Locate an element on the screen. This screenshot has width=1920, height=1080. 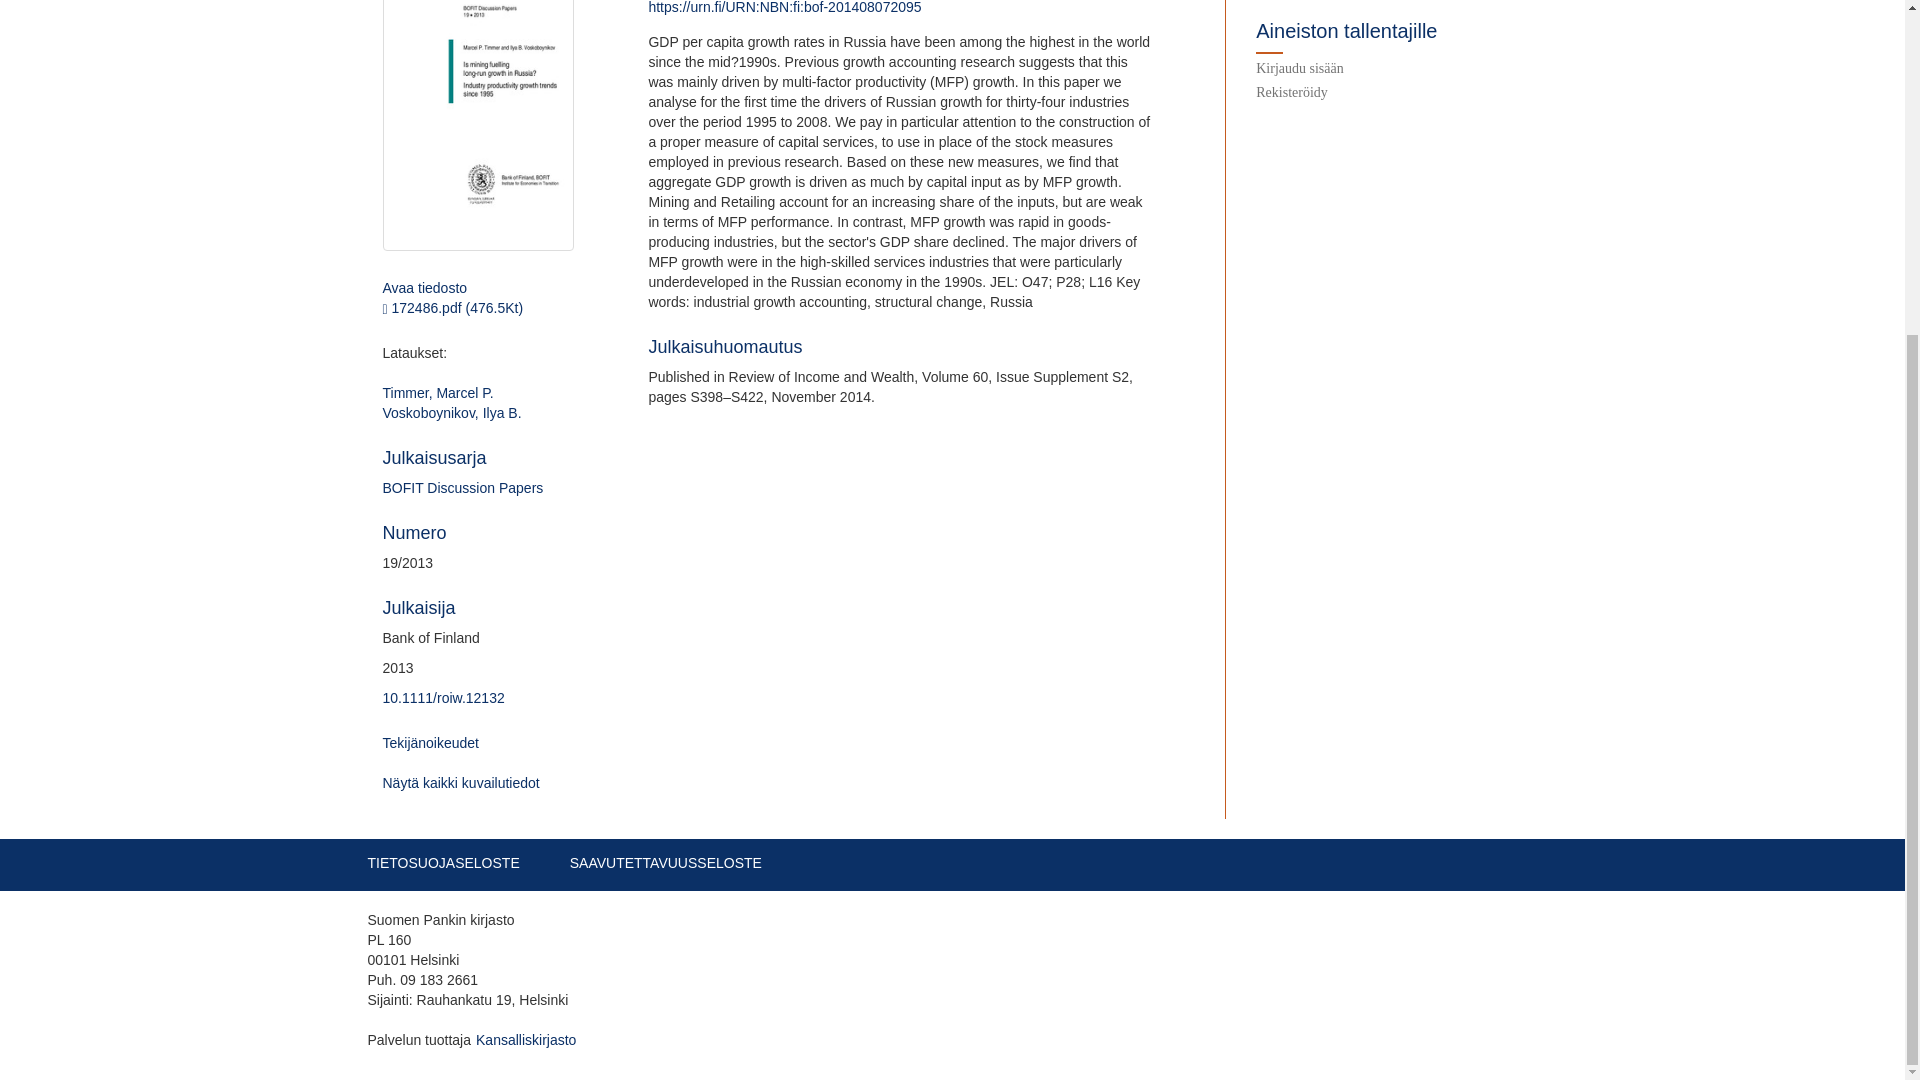
Timmer, Marcel P. is located at coordinates (438, 392).